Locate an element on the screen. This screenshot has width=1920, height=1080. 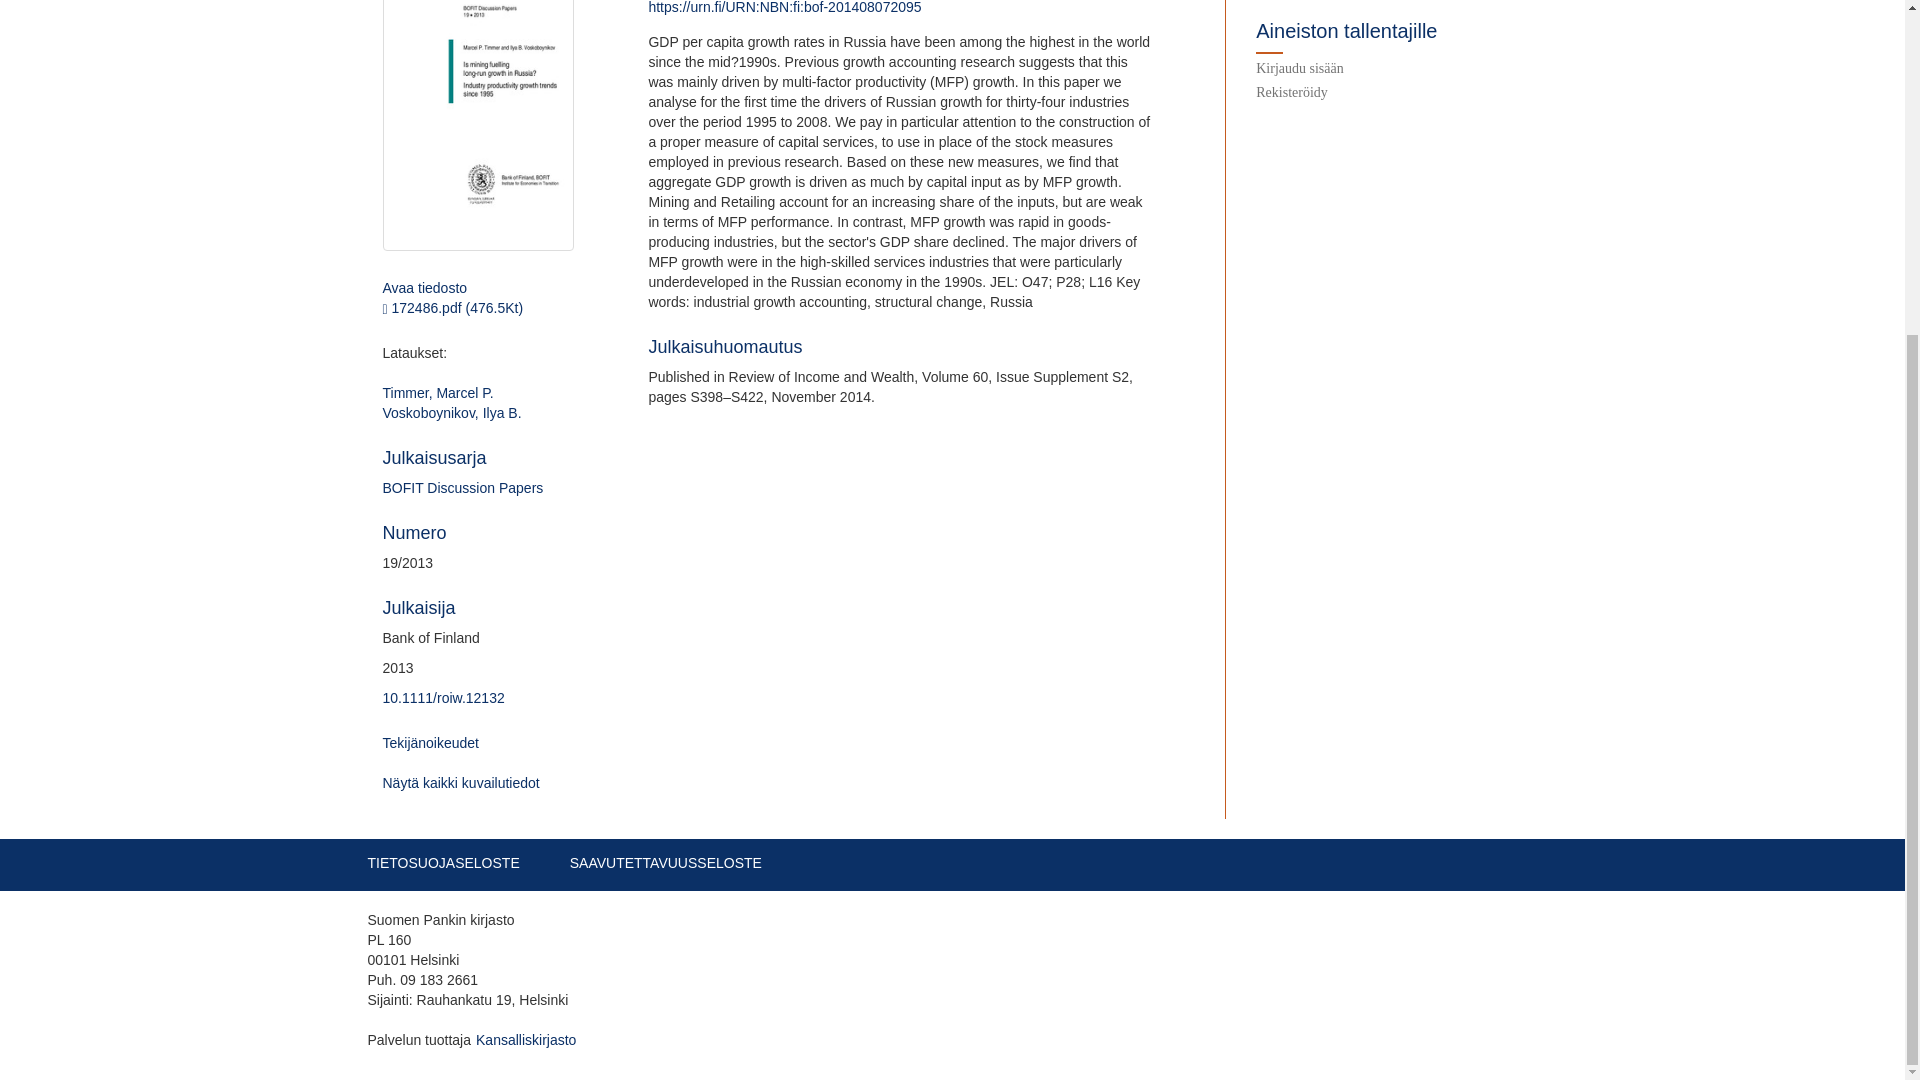
Timmer, Marcel P. is located at coordinates (438, 392).